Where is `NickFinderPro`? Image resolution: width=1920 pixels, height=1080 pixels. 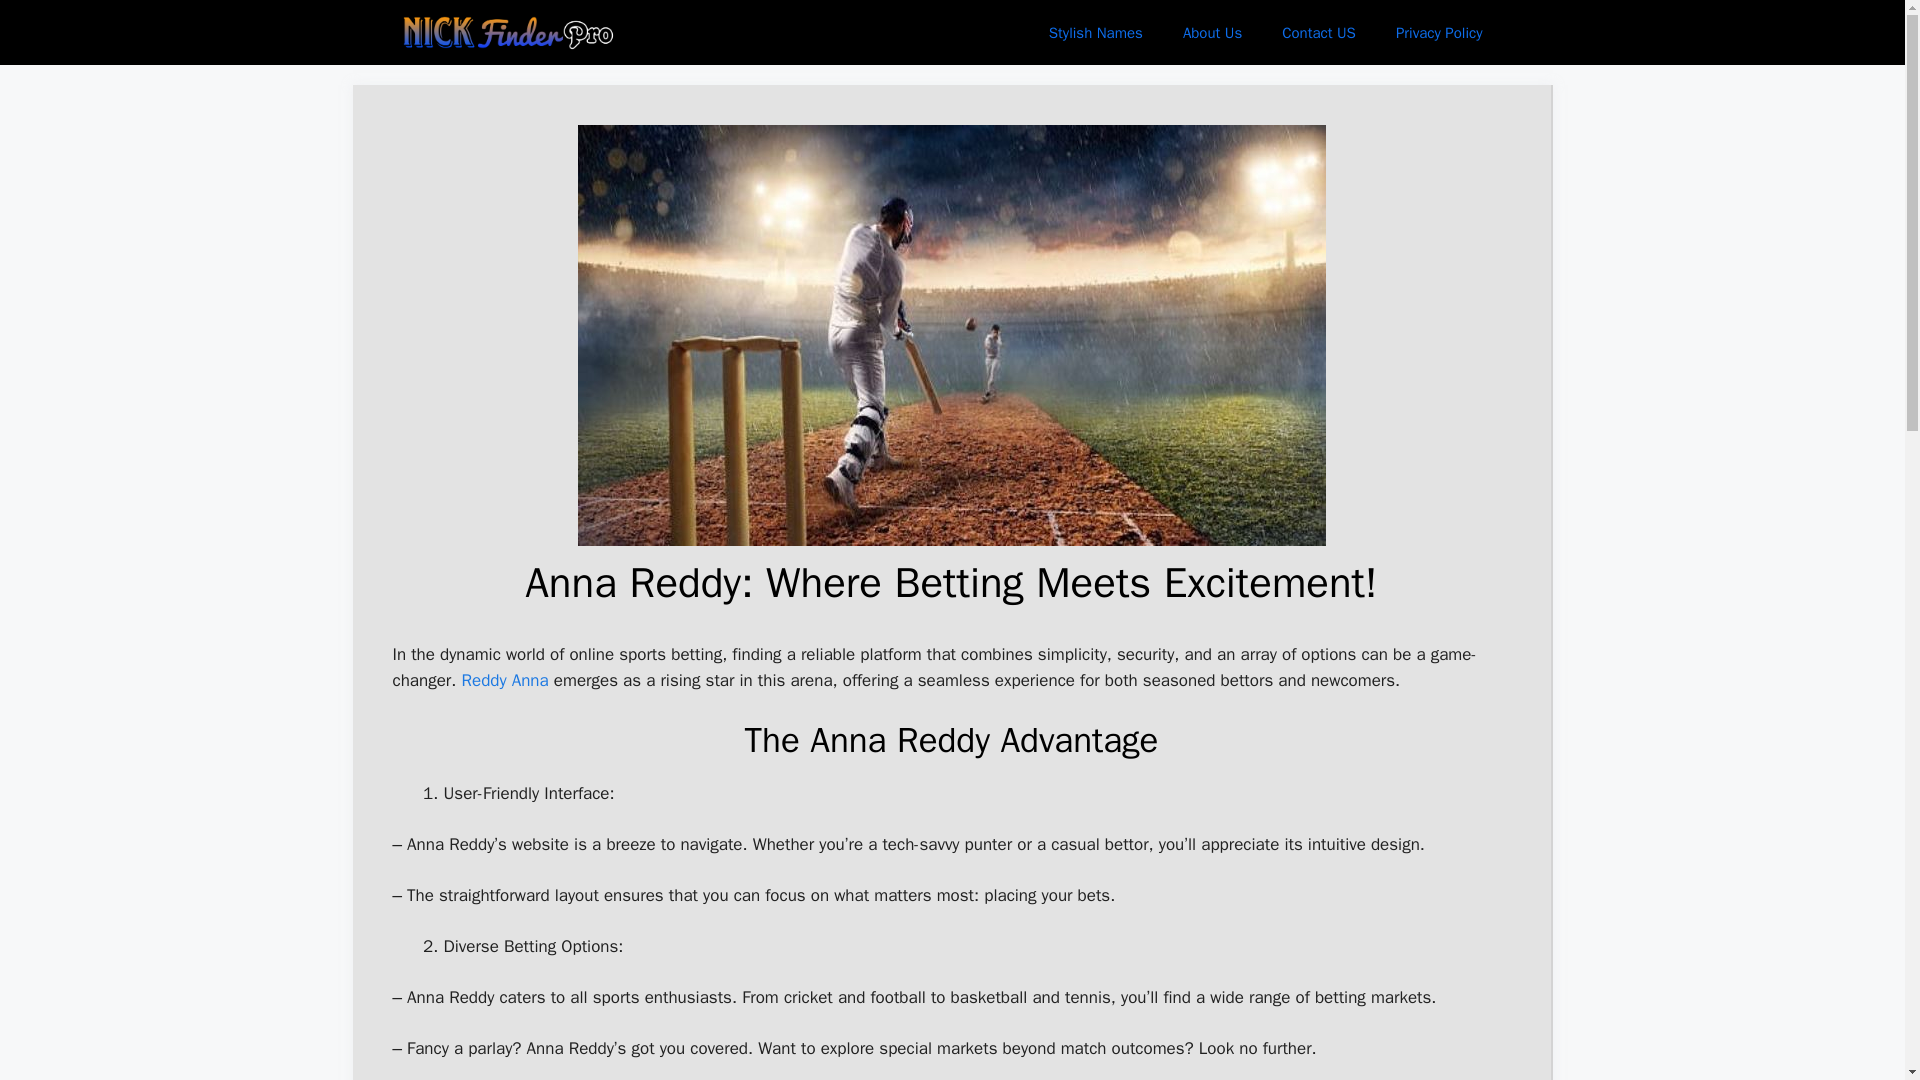 NickFinderPro is located at coordinates (514, 32).